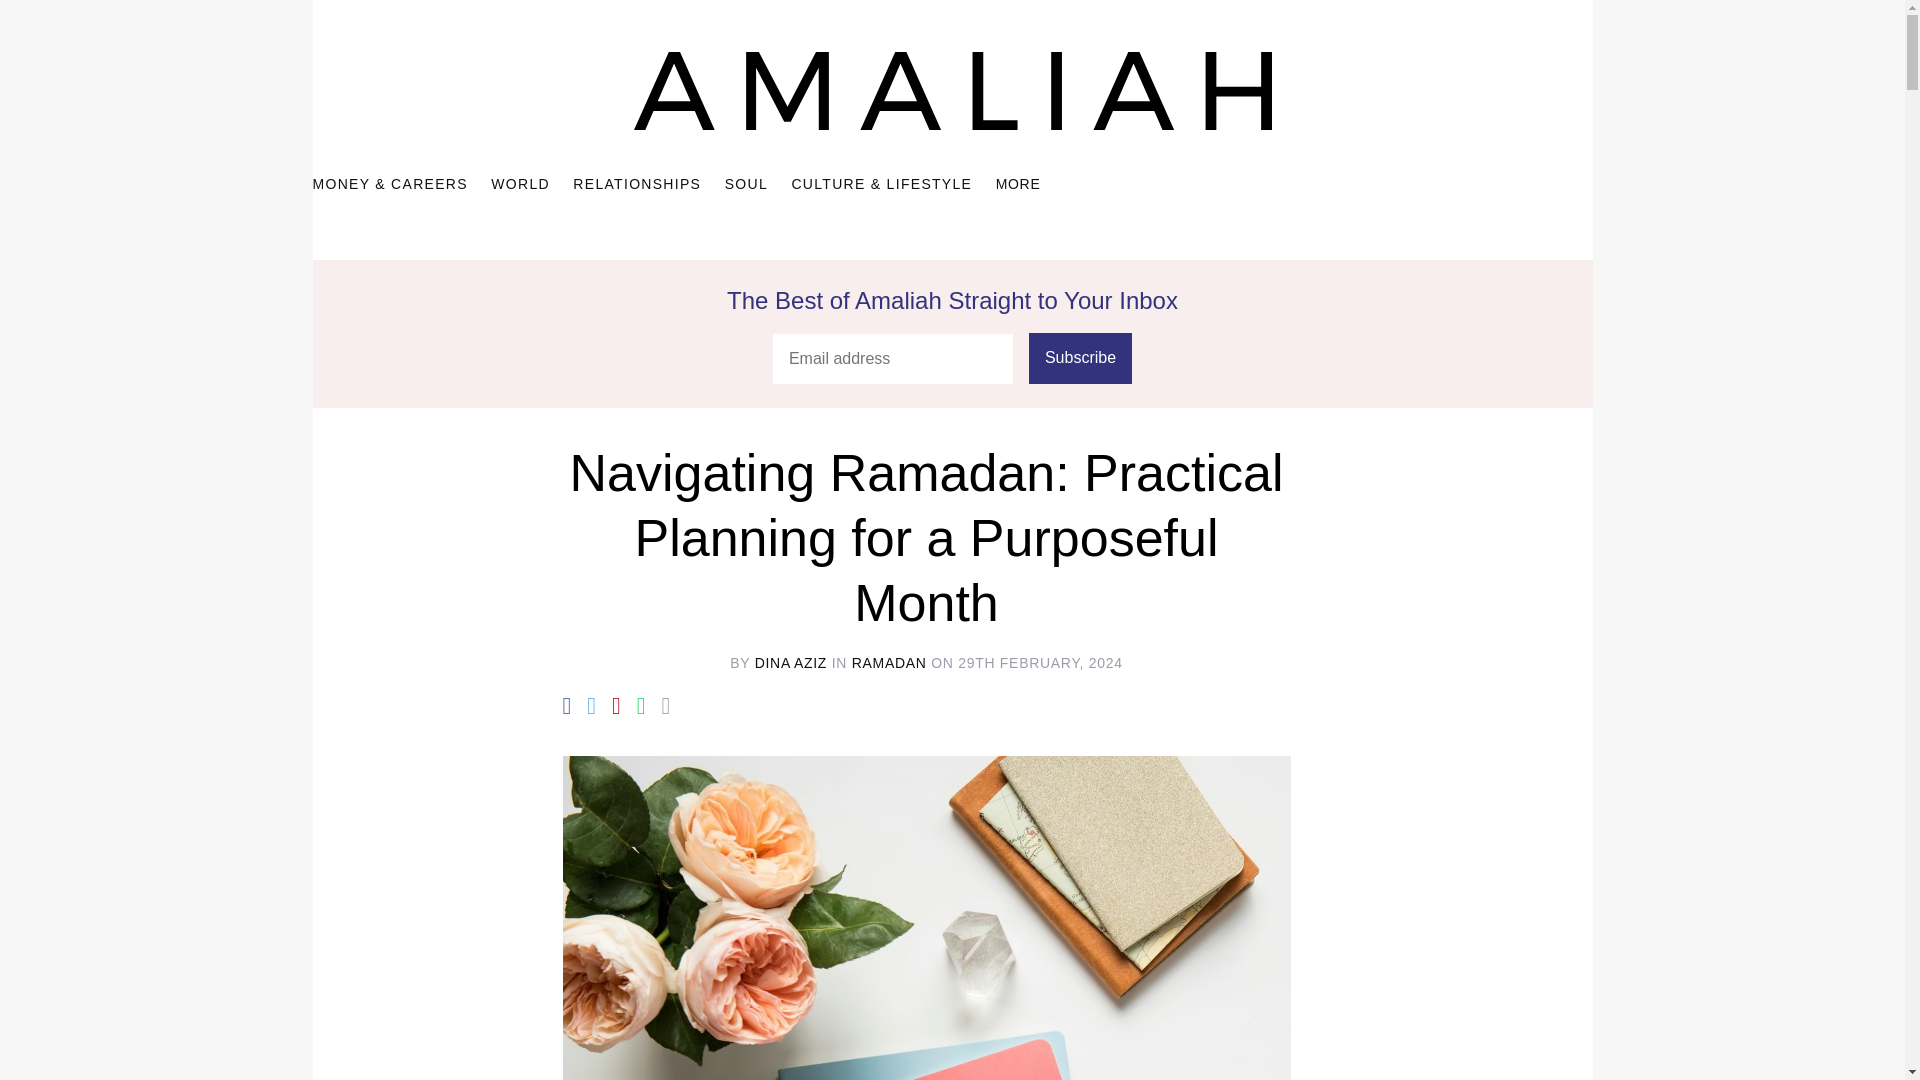  I want to click on RAMADAN, so click(890, 662).